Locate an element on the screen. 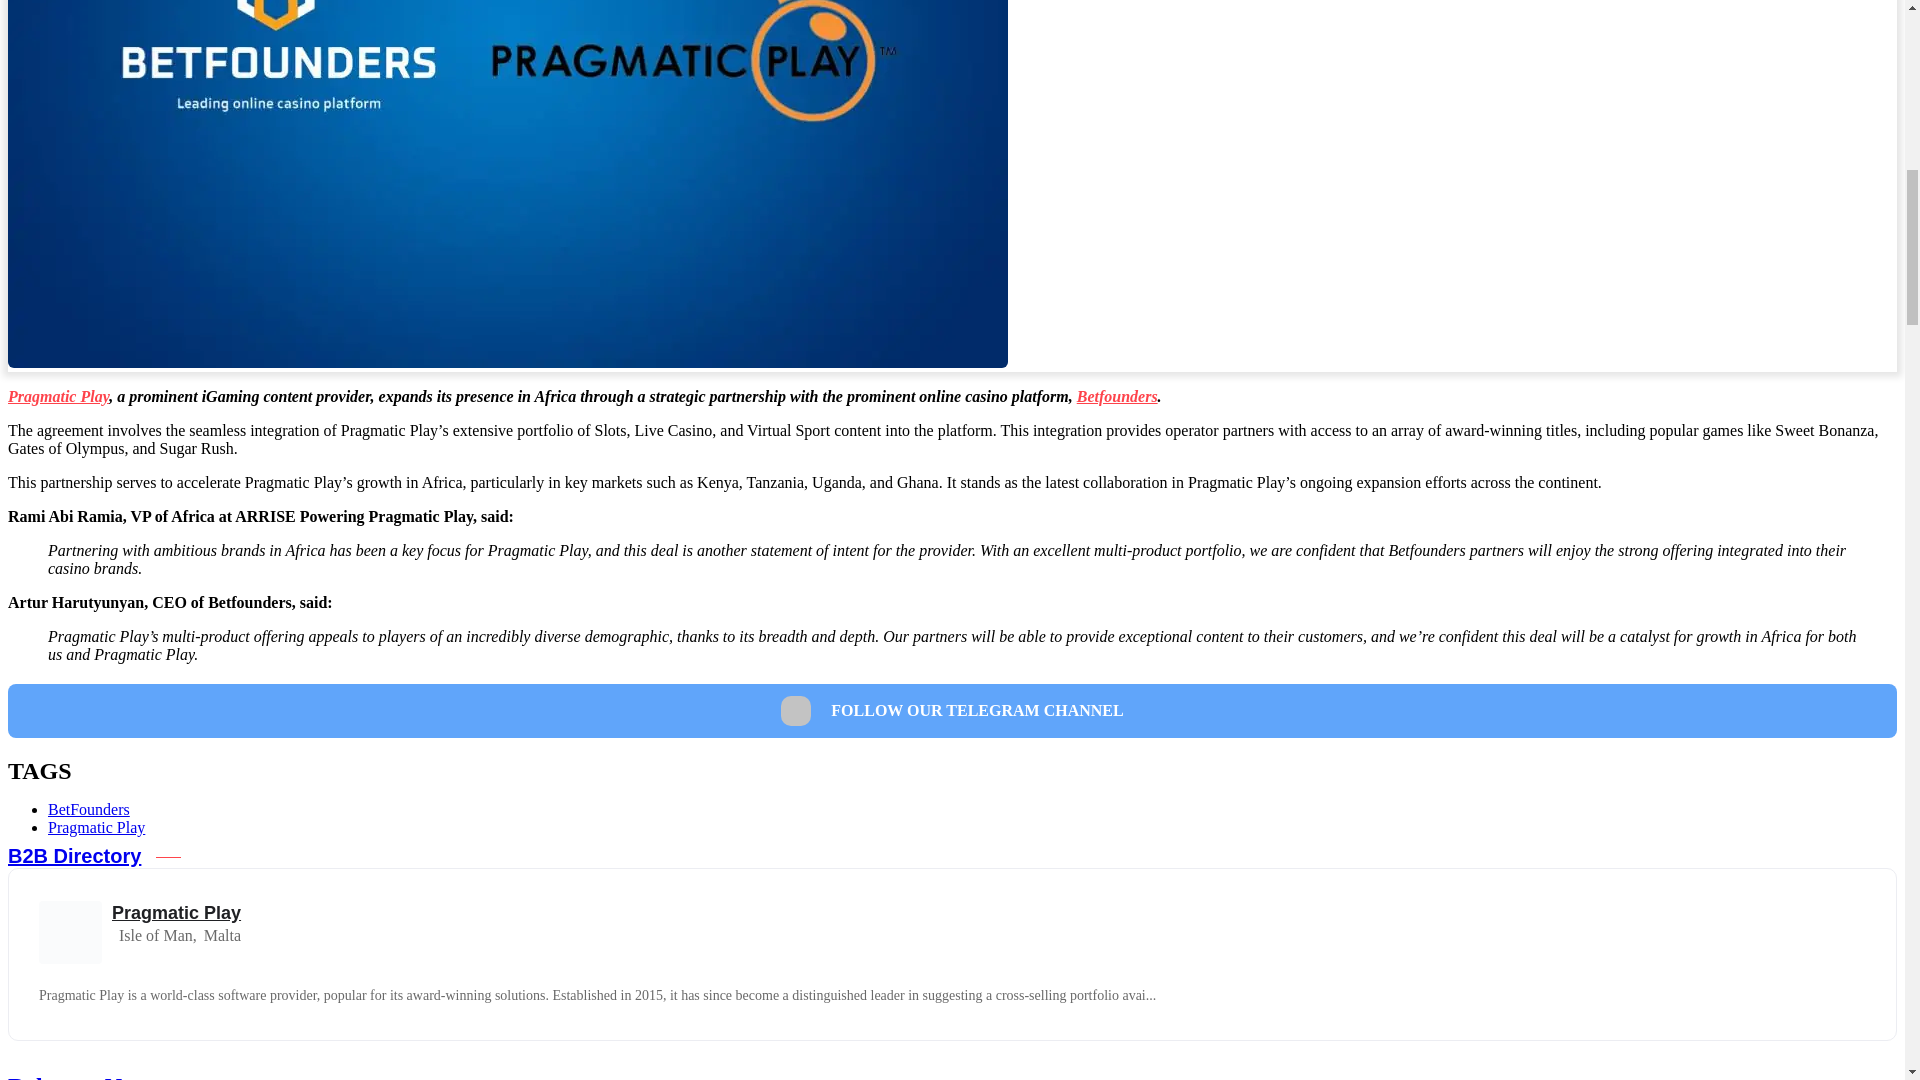 This screenshot has width=1920, height=1080. Pragmatic Play is located at coordinates (96, 826).